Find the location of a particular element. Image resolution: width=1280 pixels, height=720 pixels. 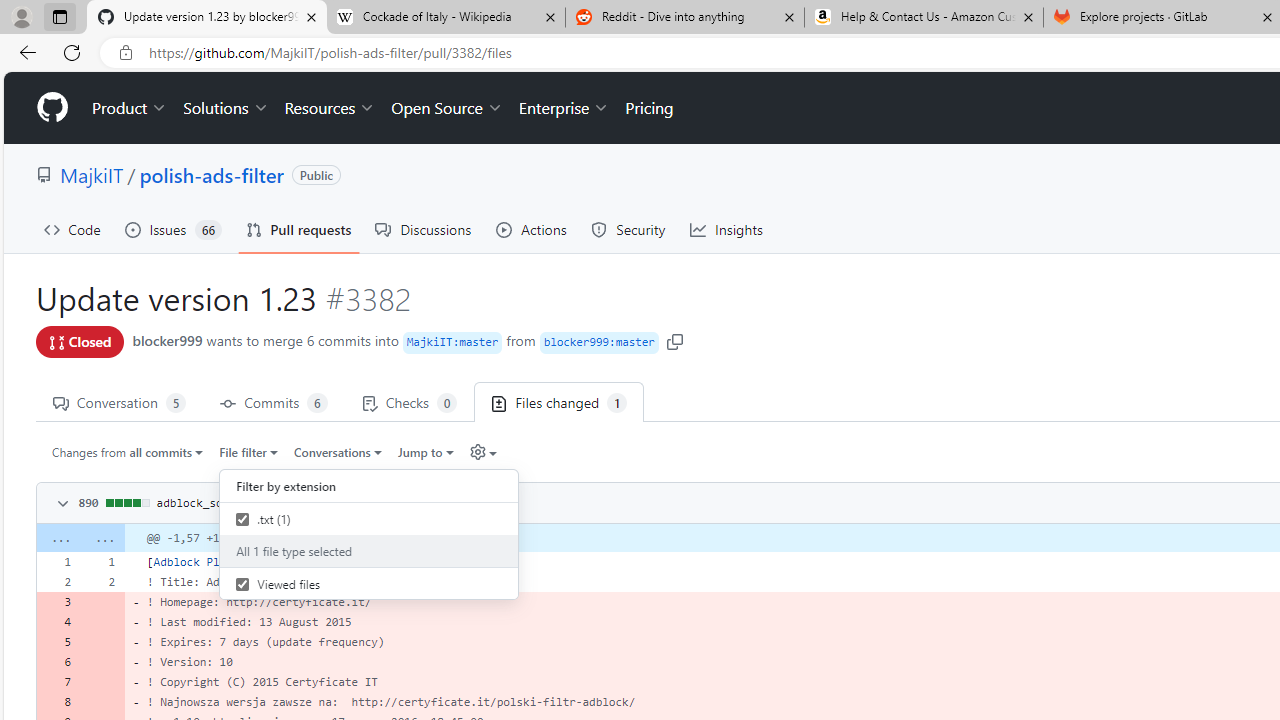

Product is located at coordinates (130, 108).